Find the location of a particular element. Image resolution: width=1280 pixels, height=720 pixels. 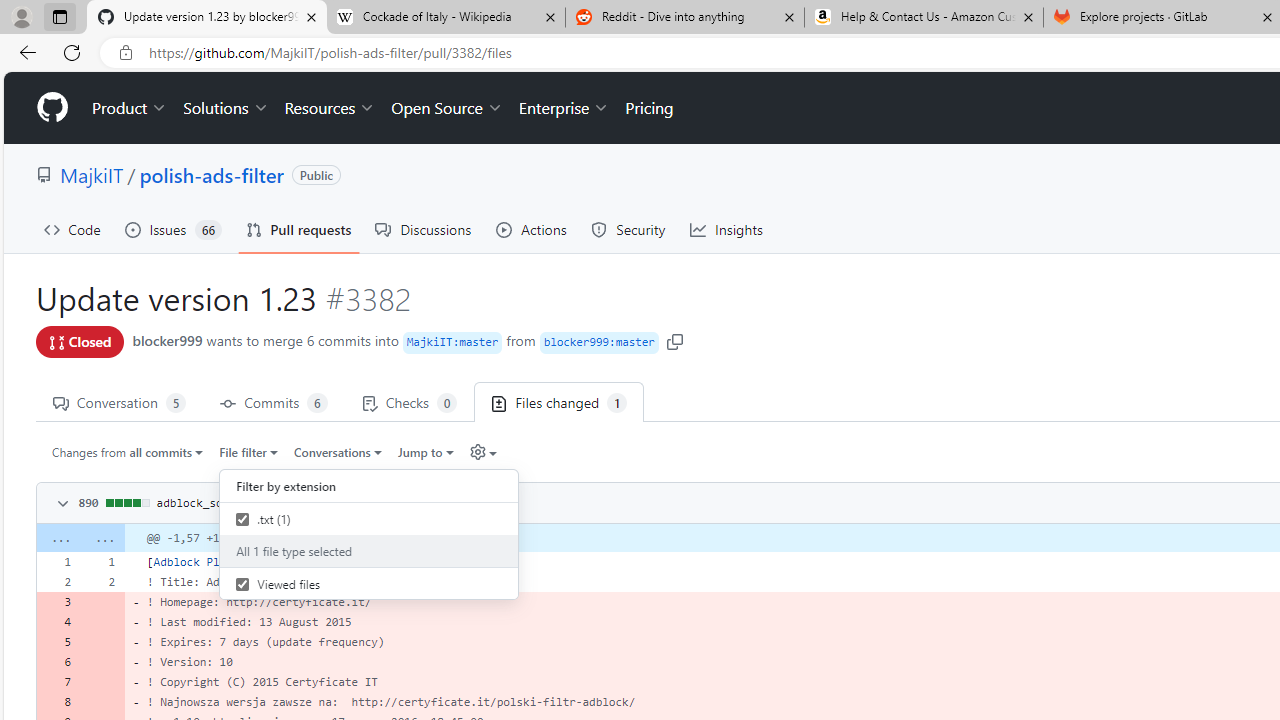

Product is located at coordinates (130, 108).